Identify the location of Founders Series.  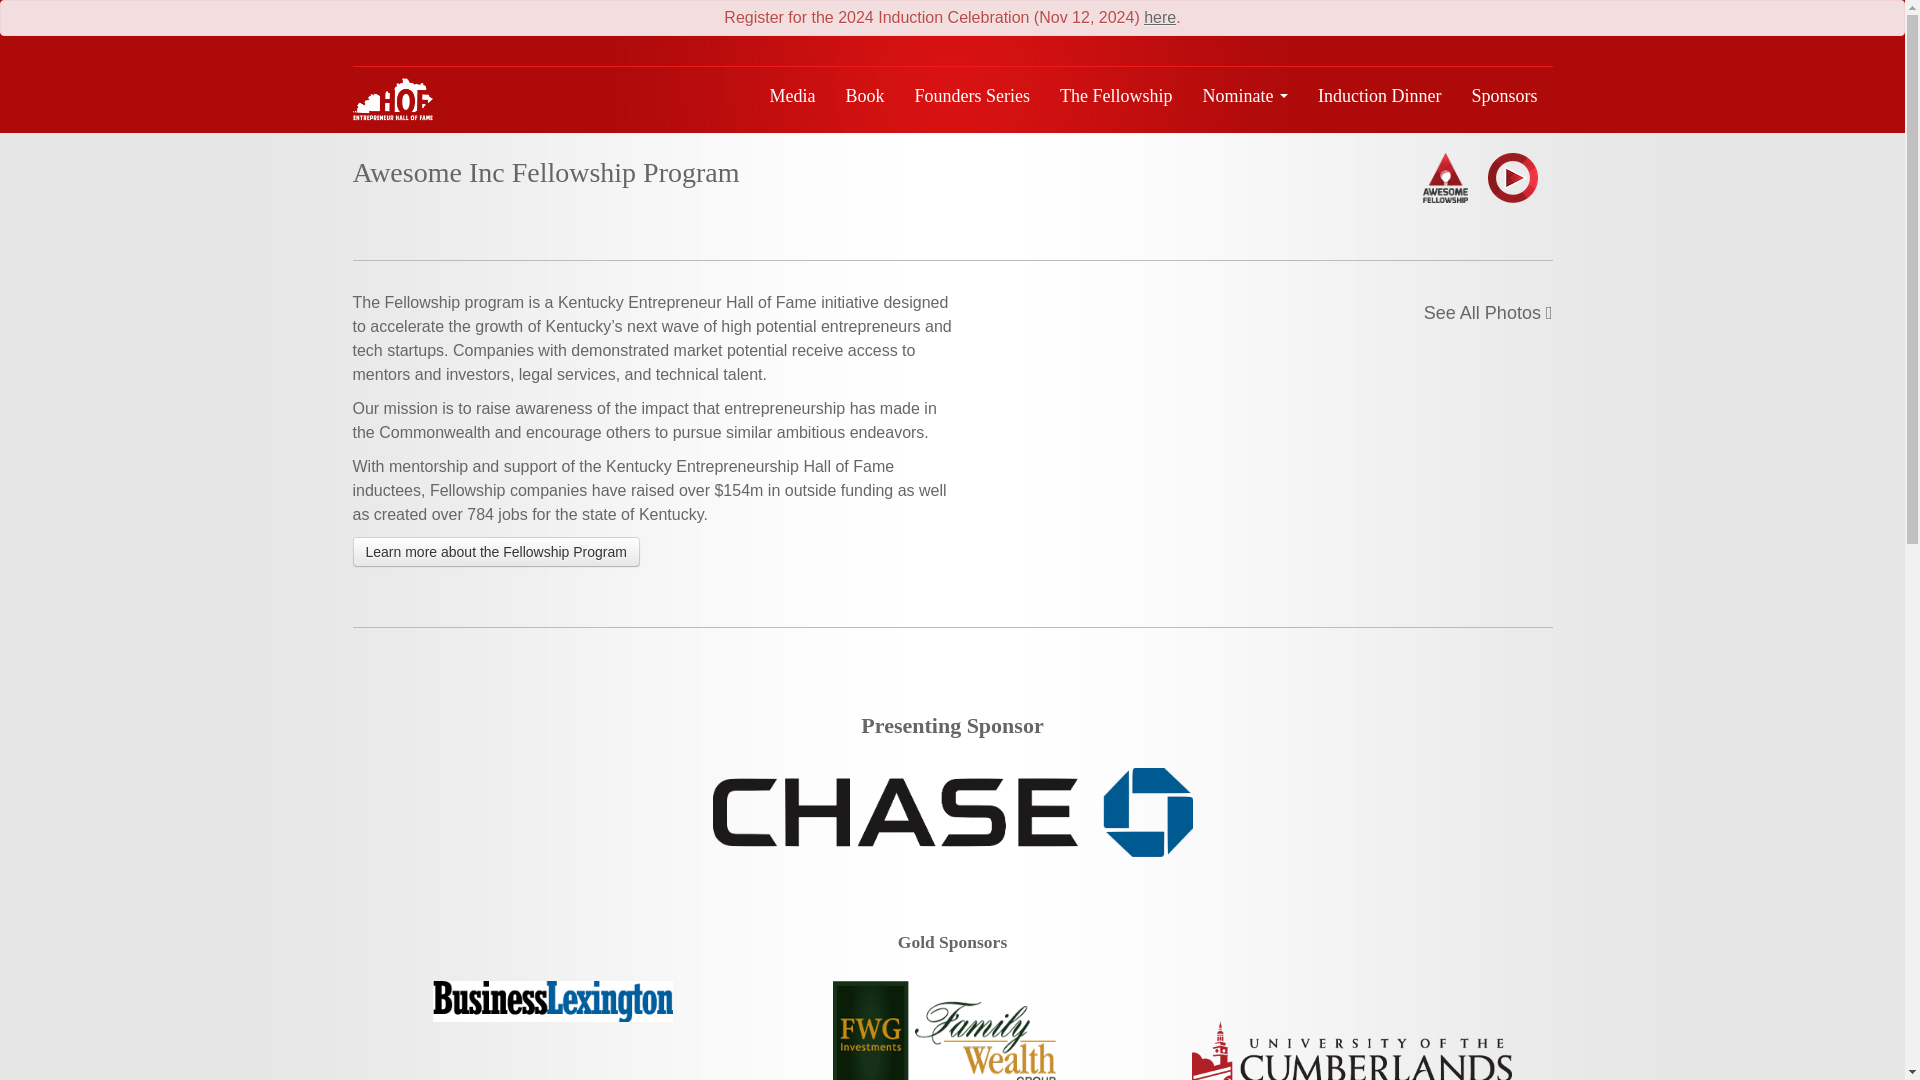
(973, 96).